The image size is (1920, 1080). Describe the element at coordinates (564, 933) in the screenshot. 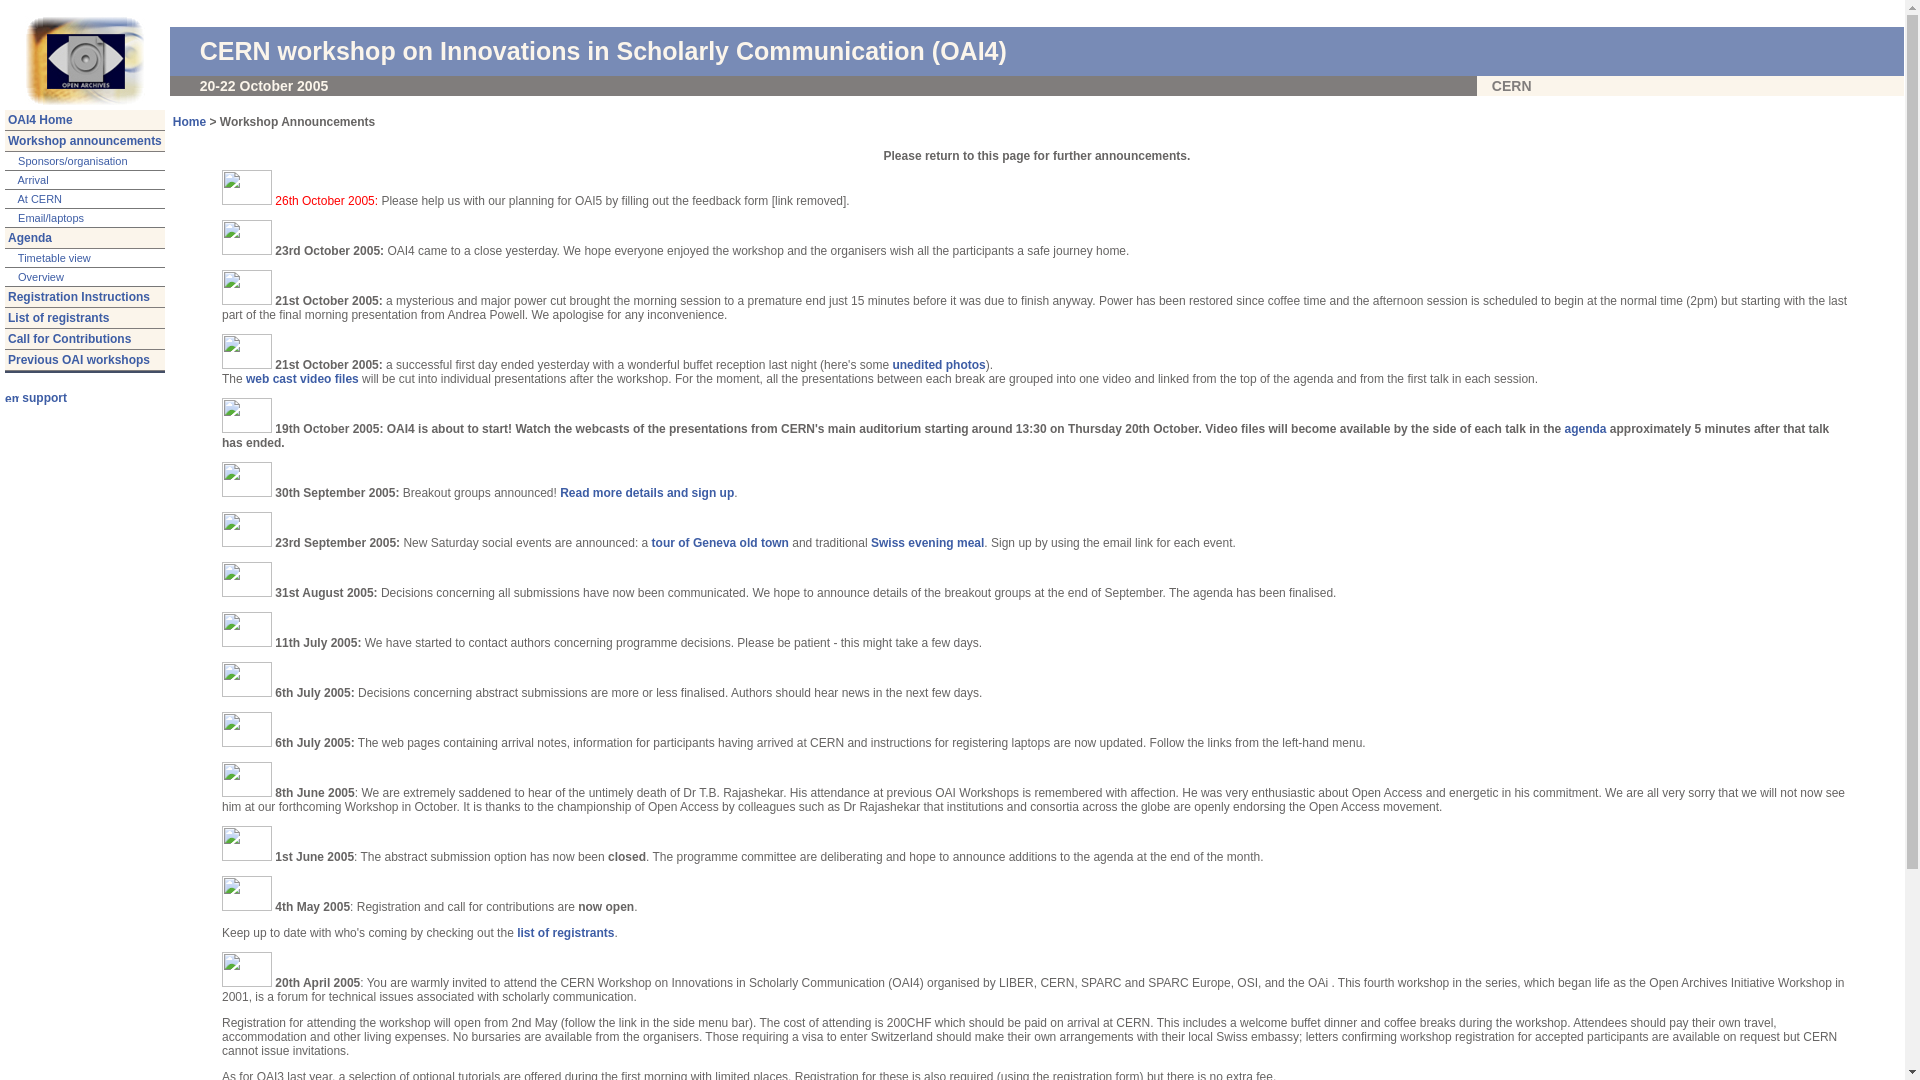

I see `list of registrants` at that location.